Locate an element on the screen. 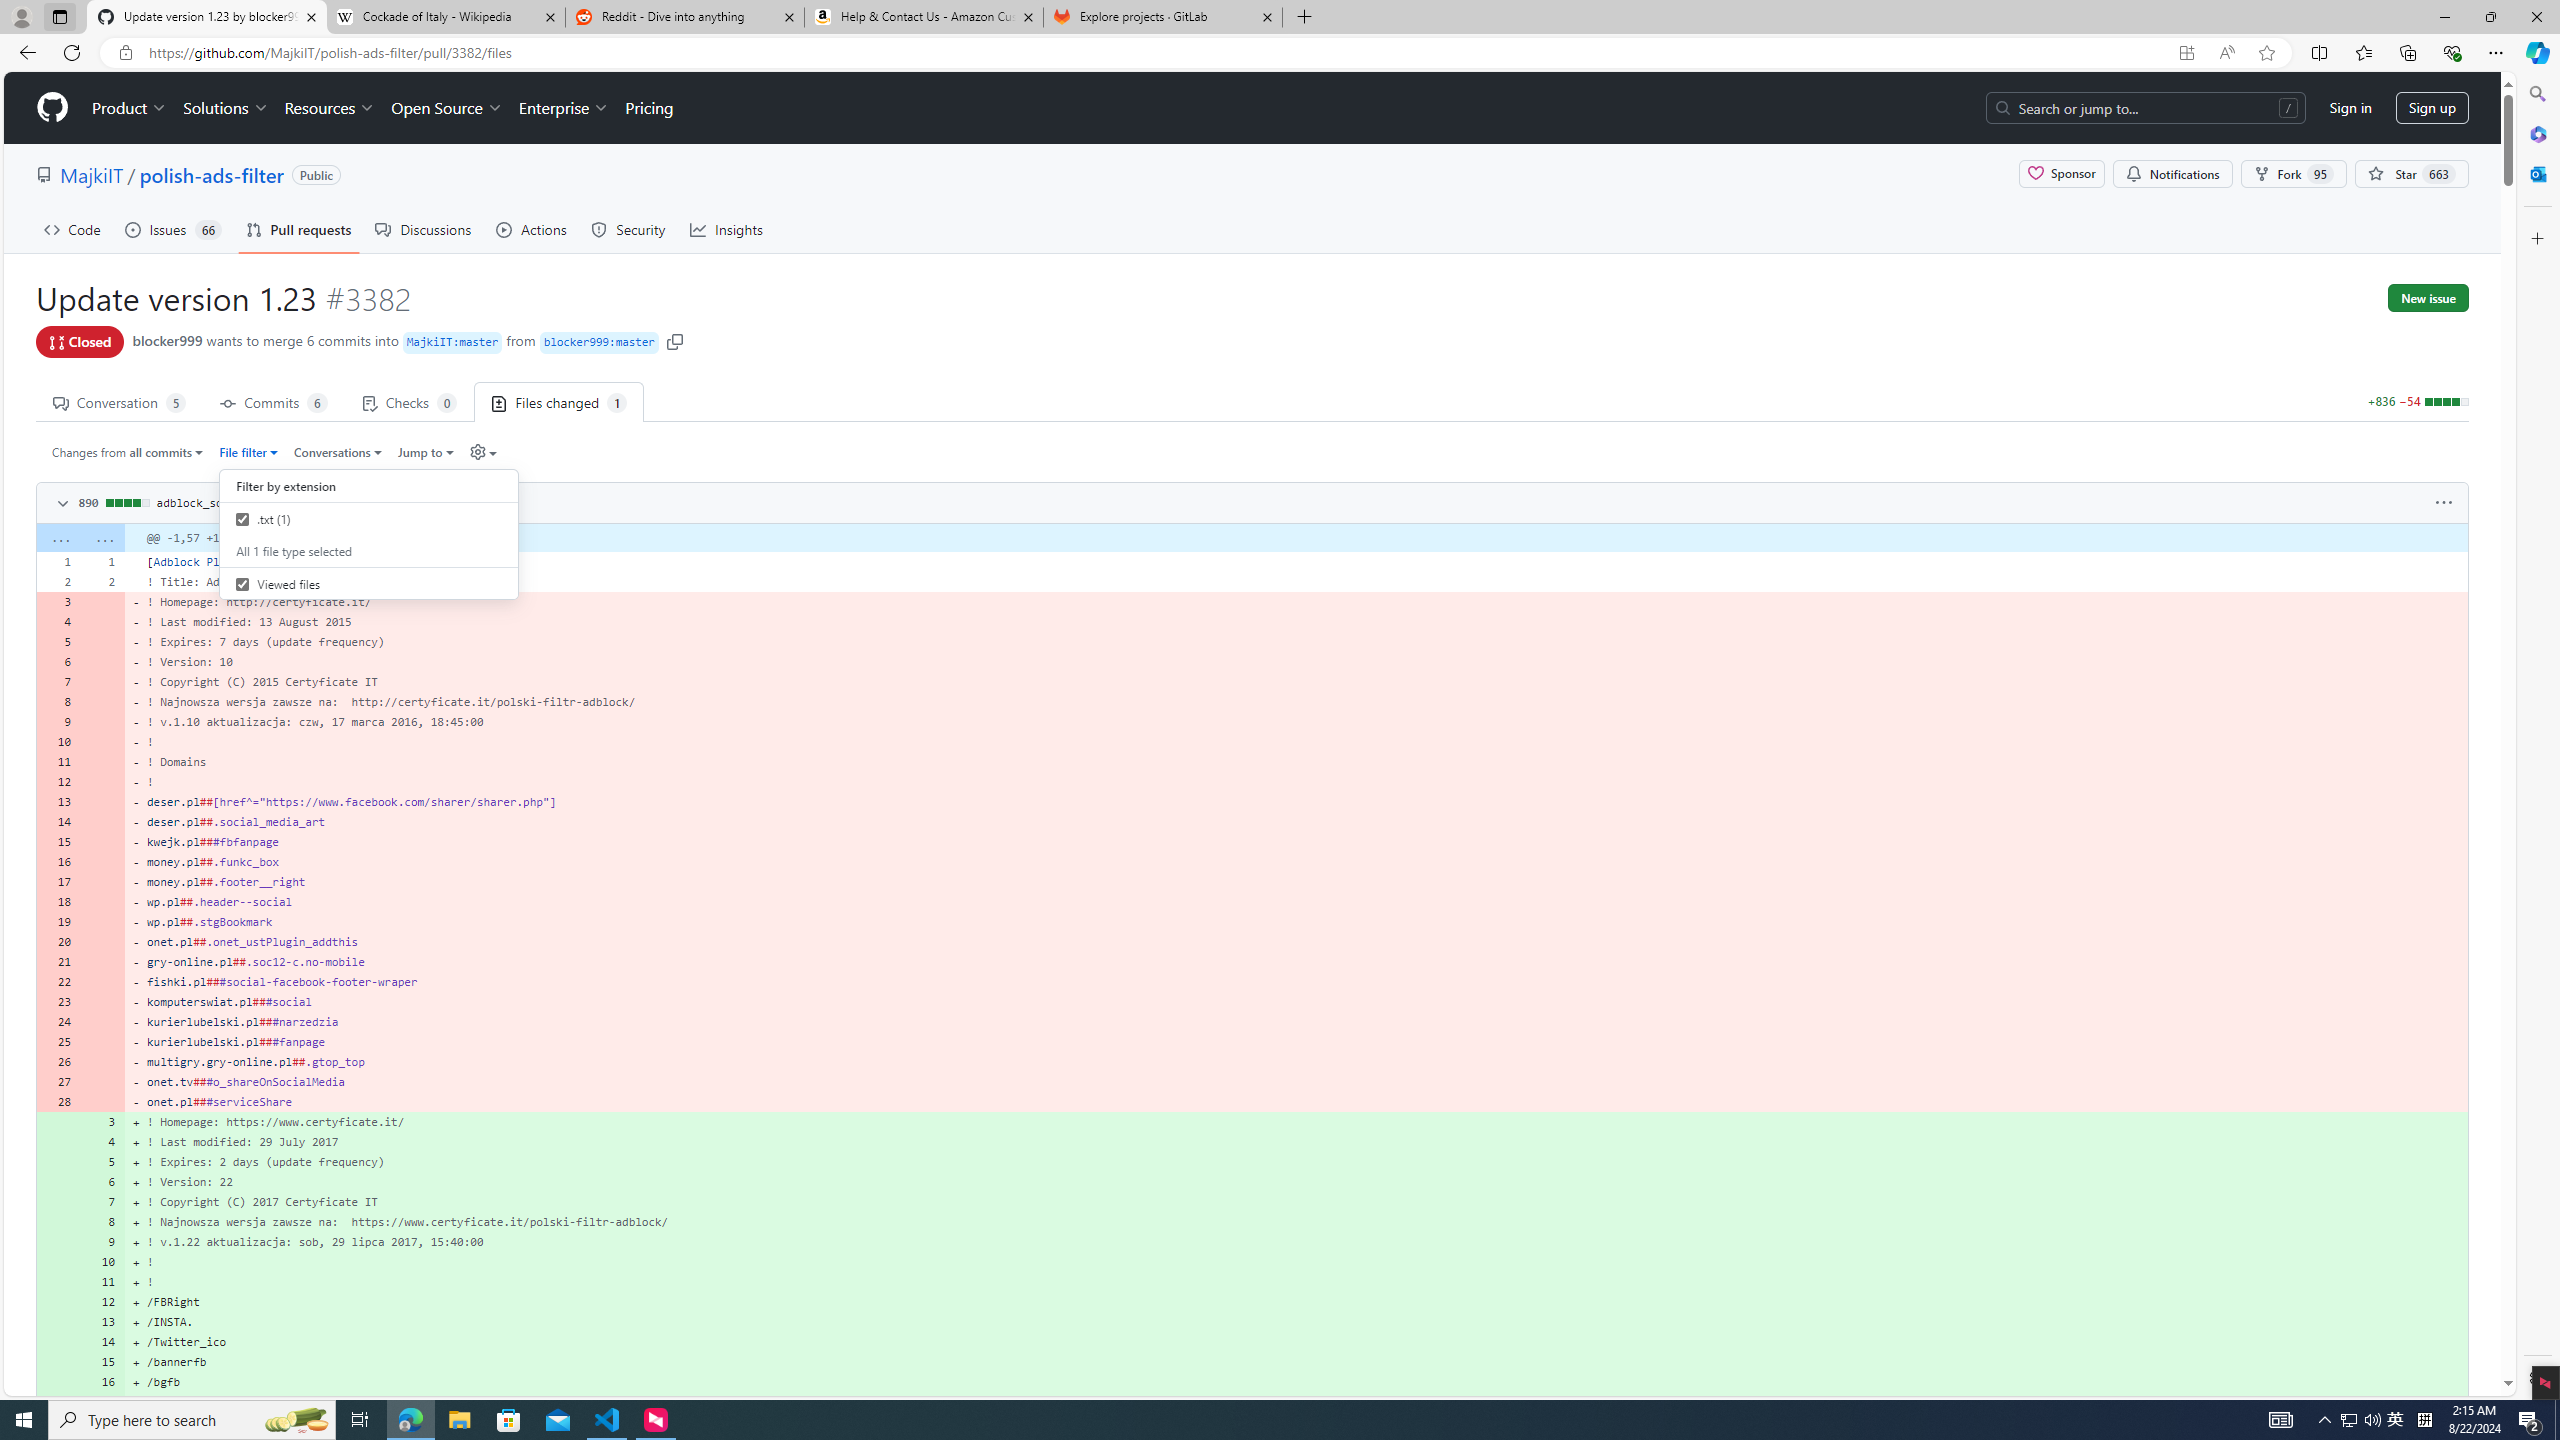  MajkiIT : master is located at coordinates (453, 343).